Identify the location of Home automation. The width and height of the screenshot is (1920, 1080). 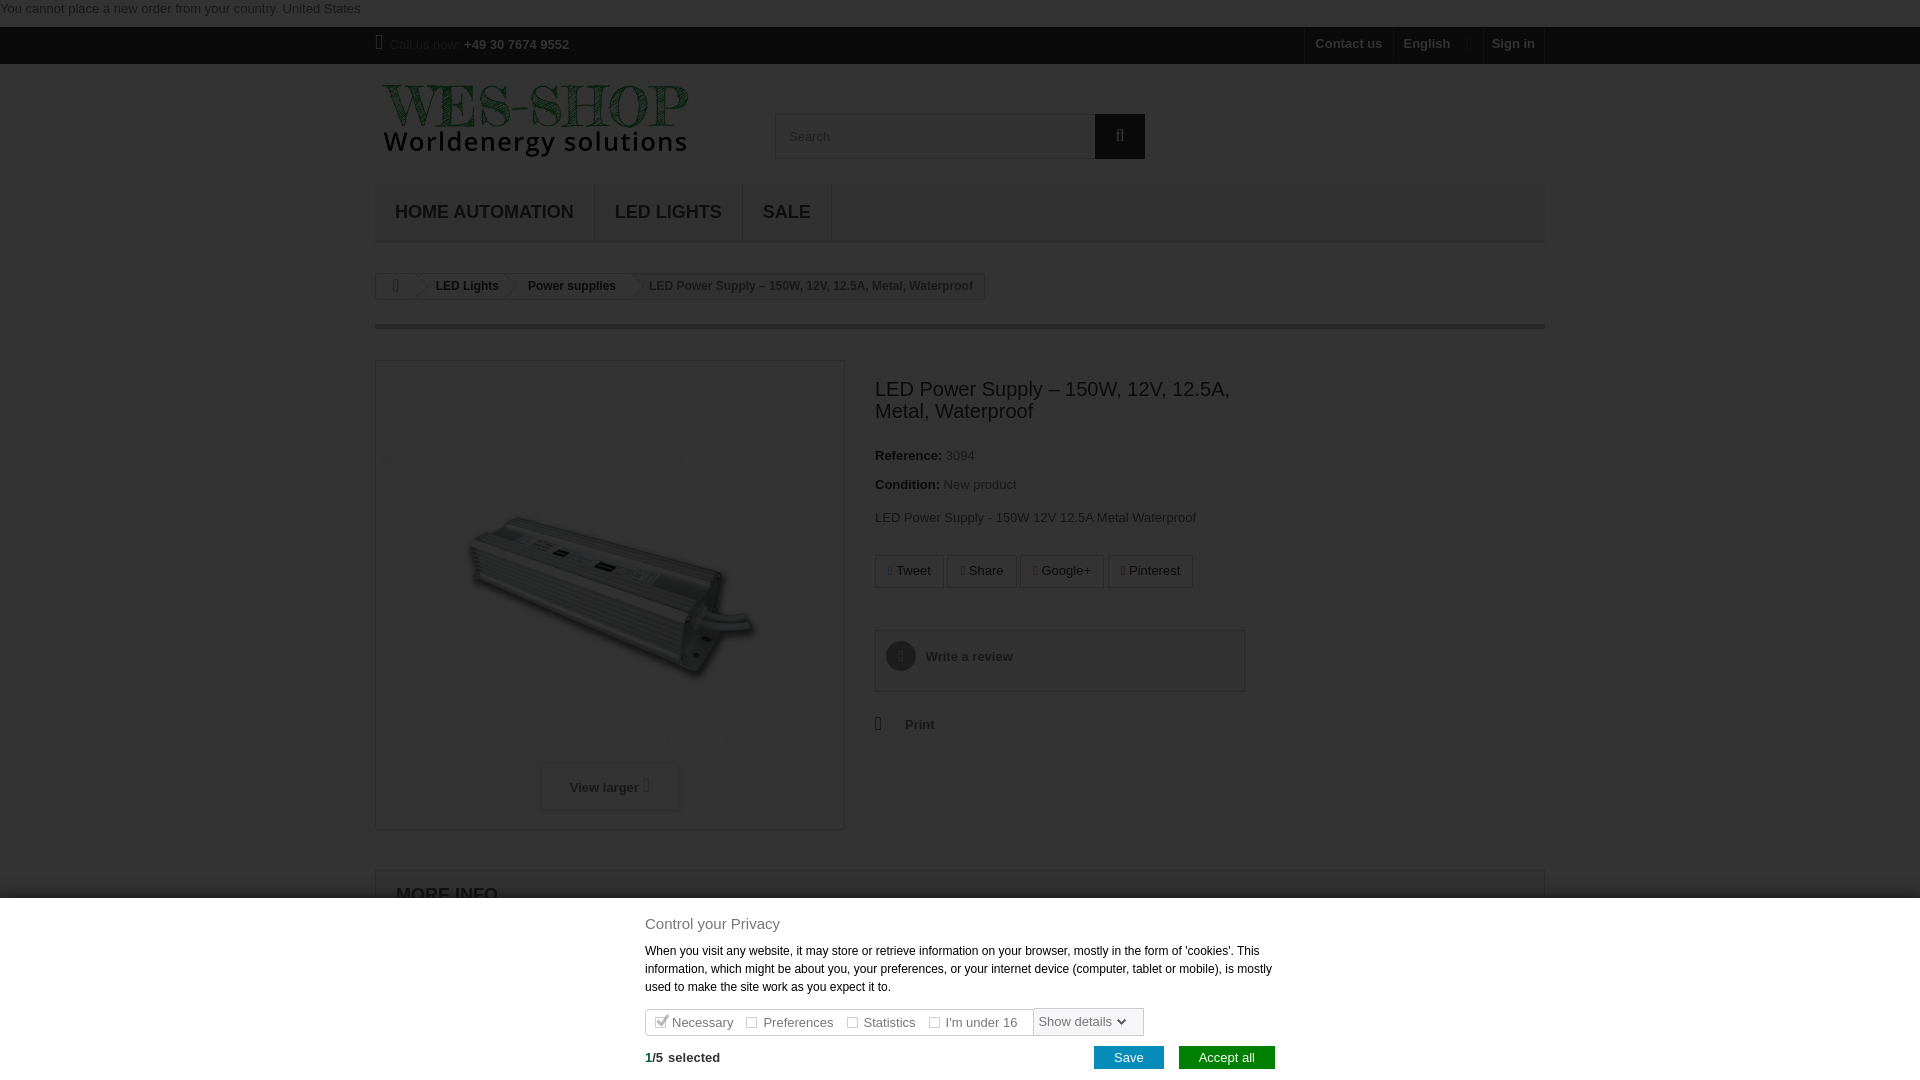
(484, 213).